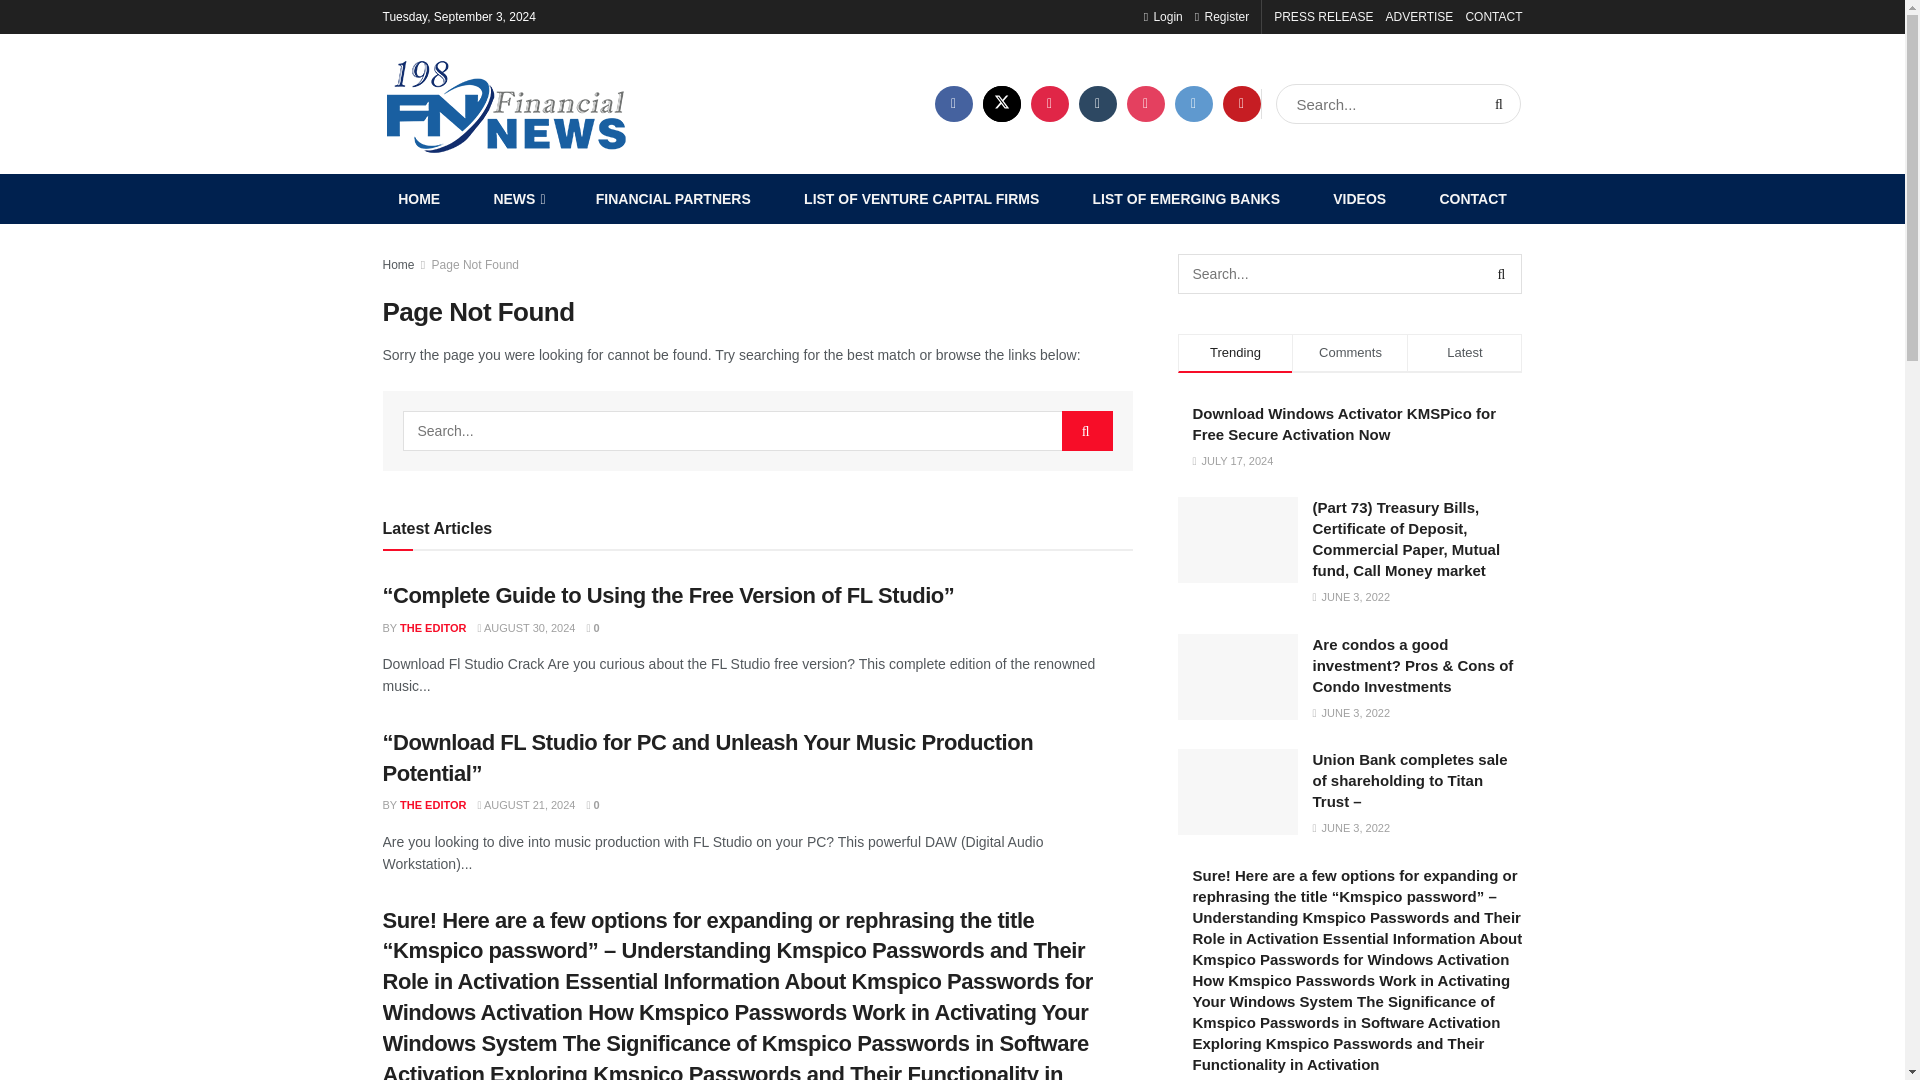  Describe the element at coordinates (1323, 16) in the screenshot. I see `PRESS RELEASE` at that location.